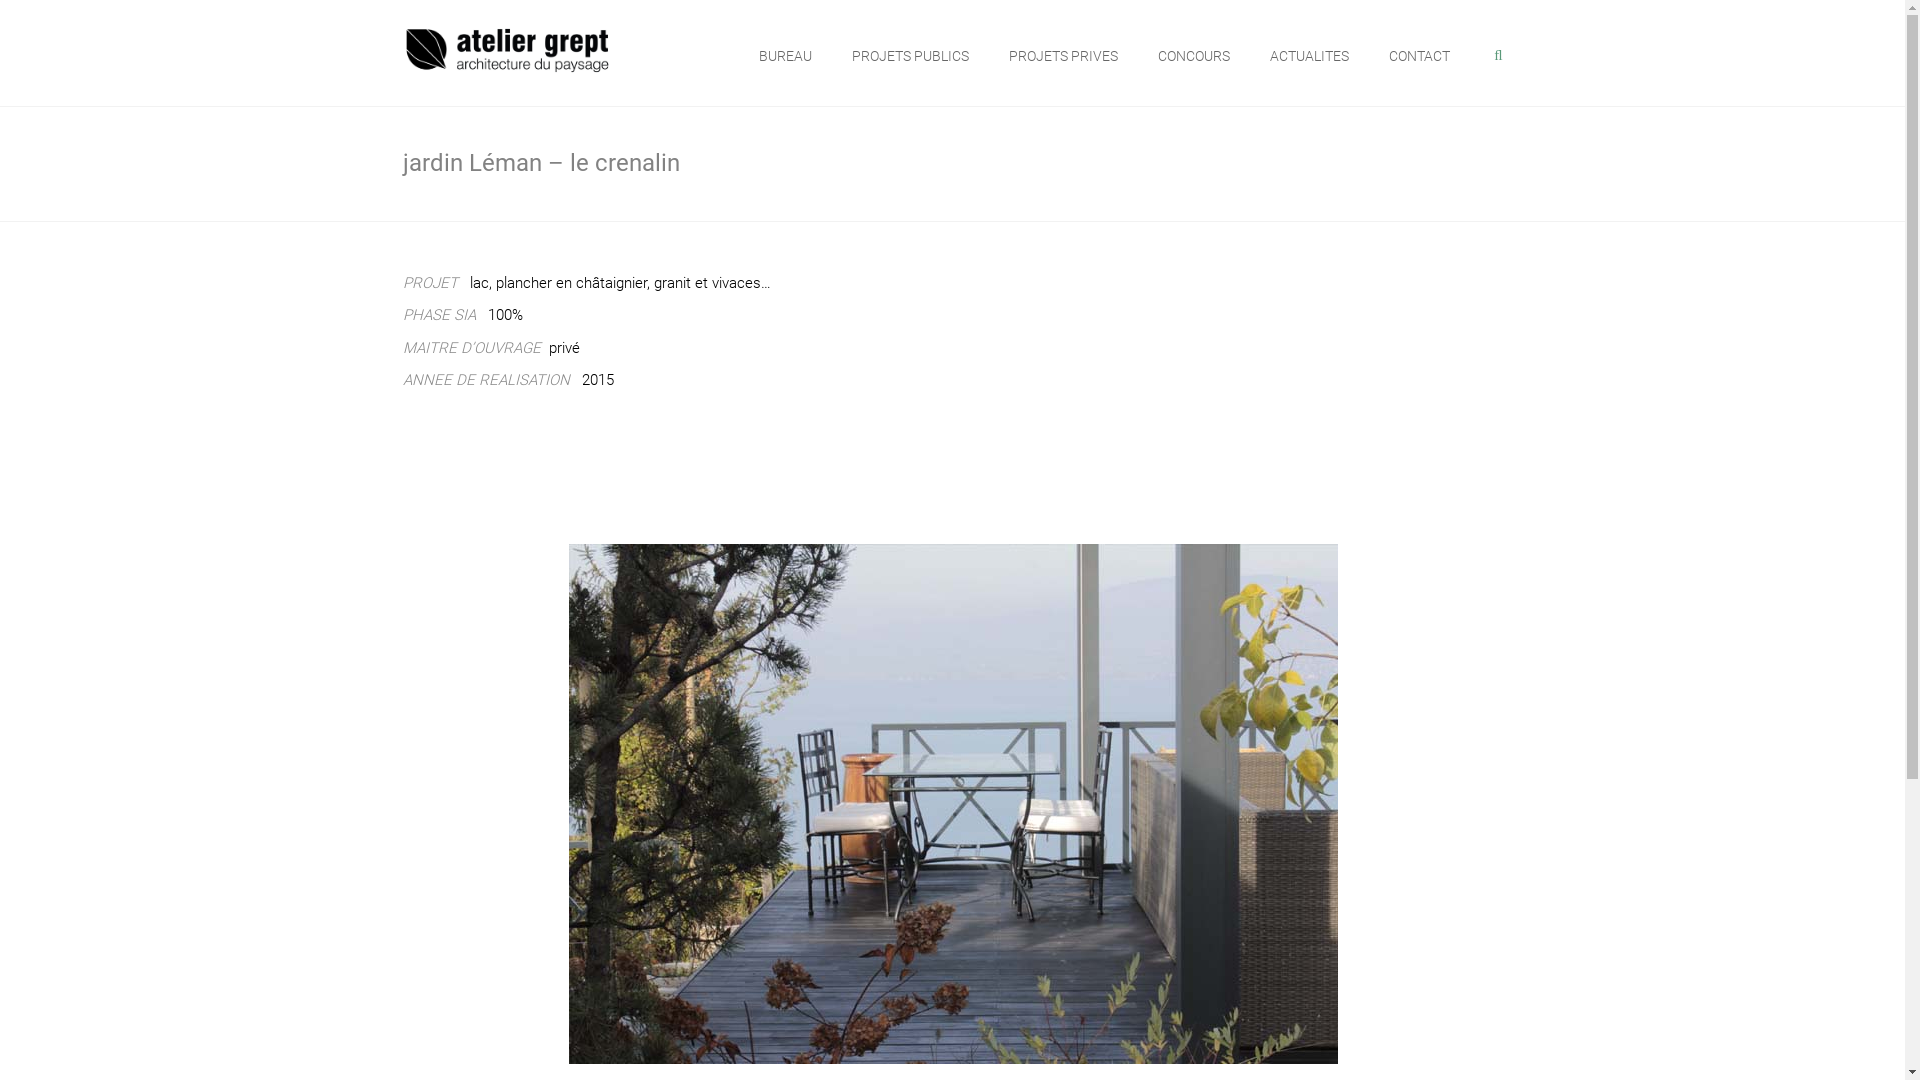 The height and width of the screenshot is (1080, 1920). I want to click on PROJETS PRIVES, so click(1064, 56).